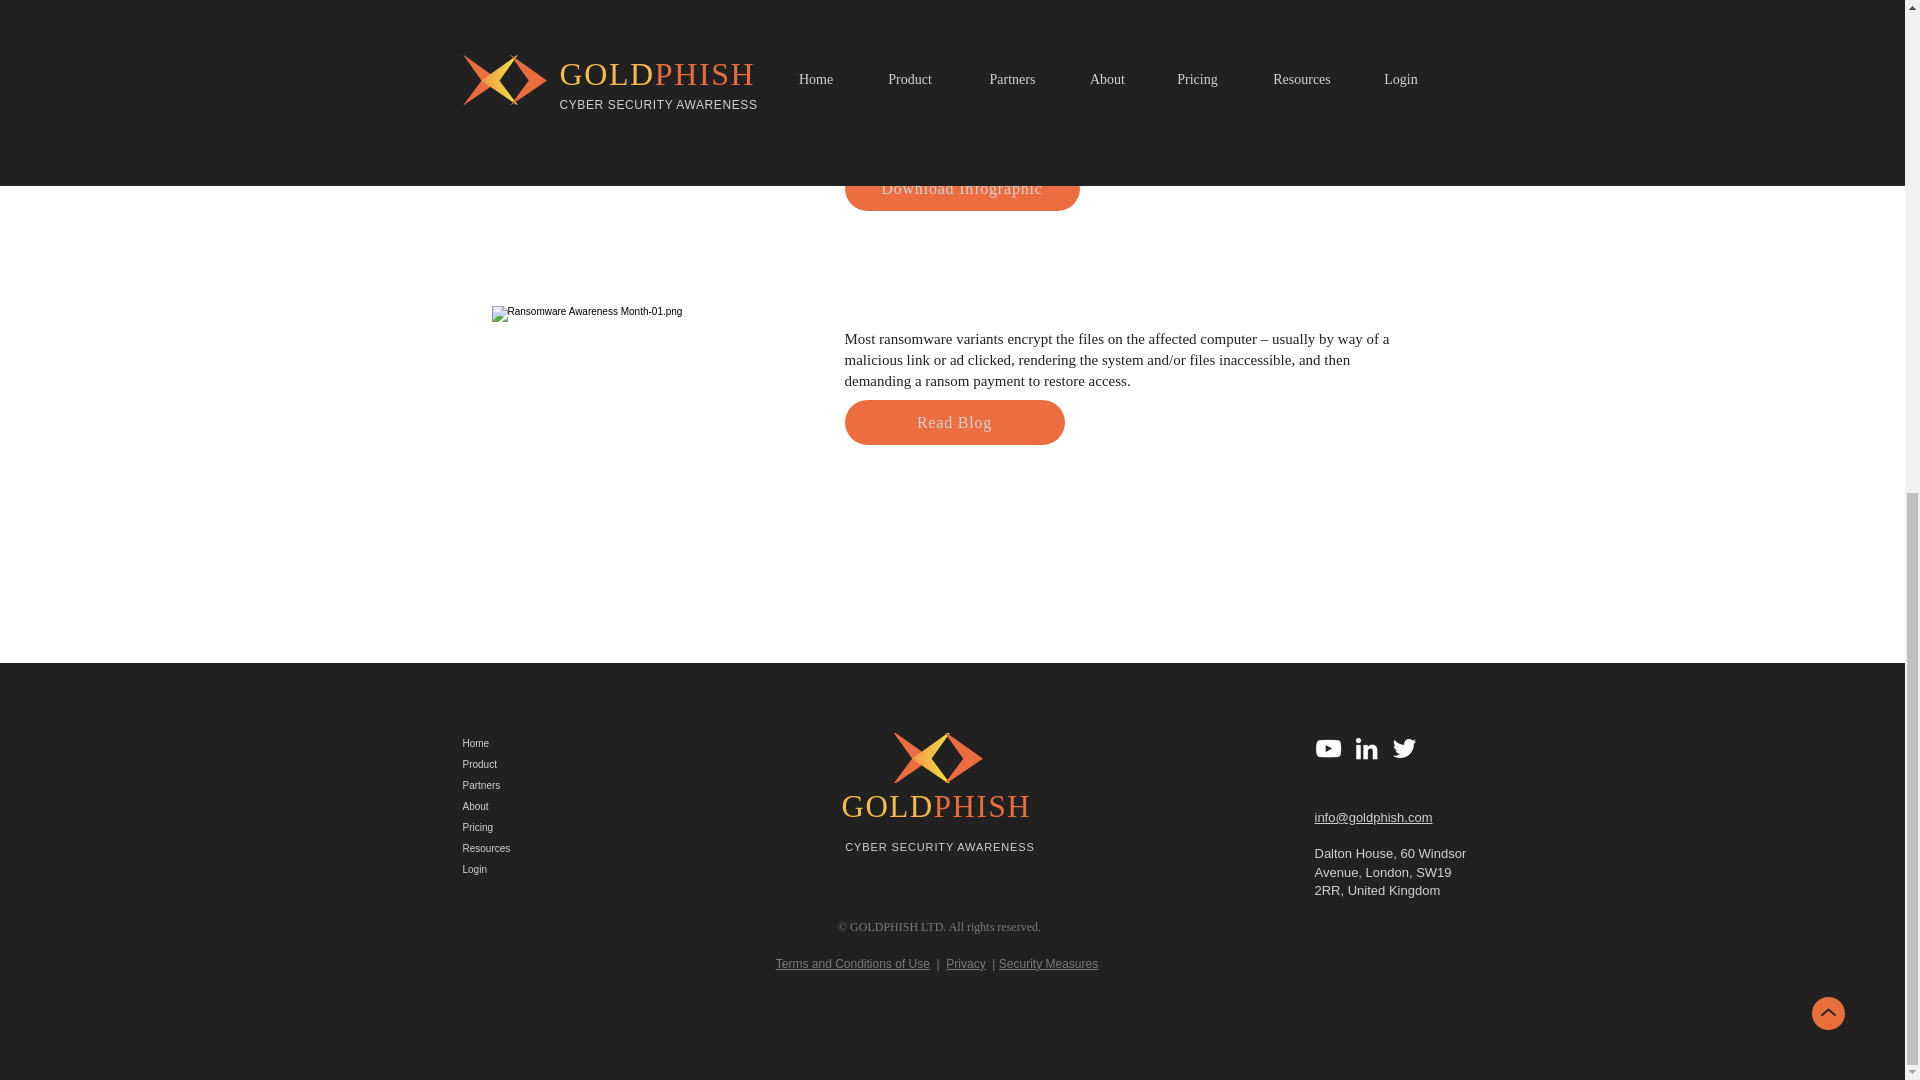 The height and width of the screenshot is (1080, 1920). I want to click on Home, so click(512, 743).